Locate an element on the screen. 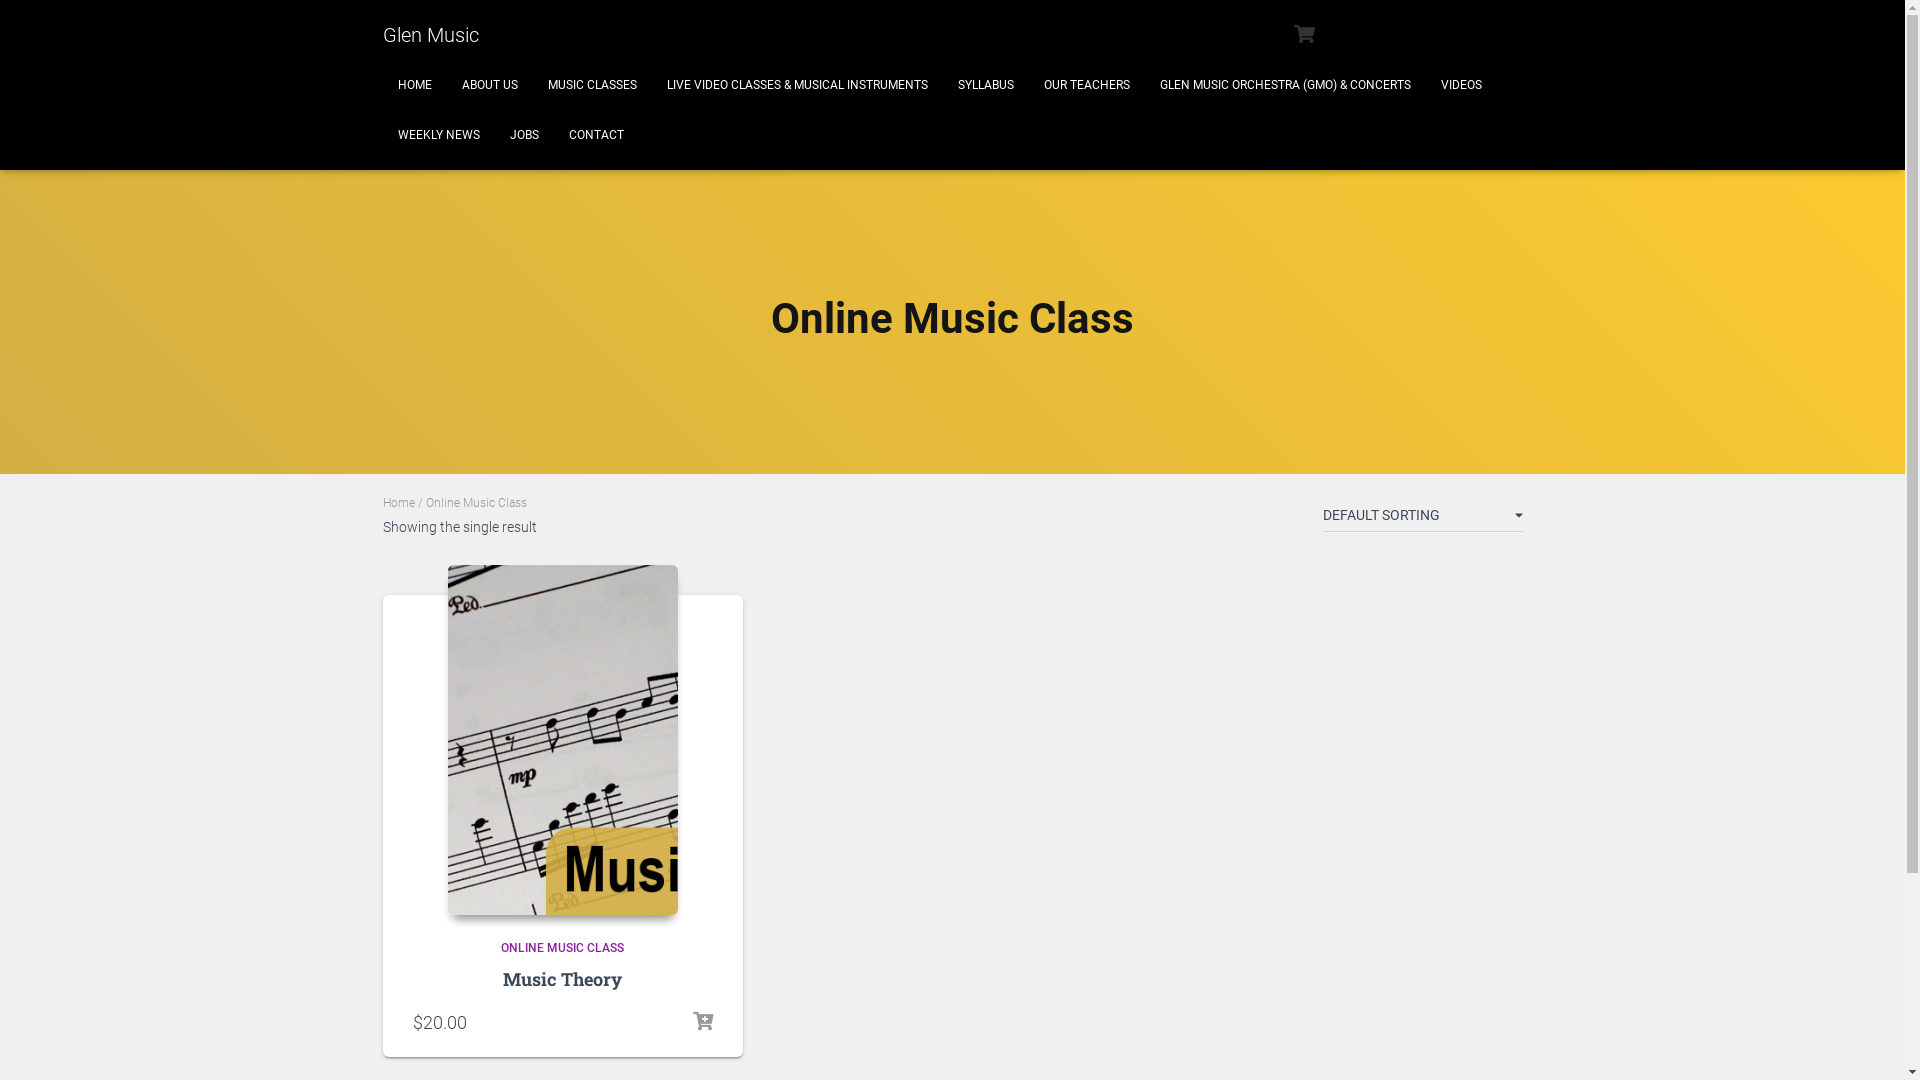 This screenshot has height=1080, width=1920. Add to cart is located at coordinates (702, 1022).